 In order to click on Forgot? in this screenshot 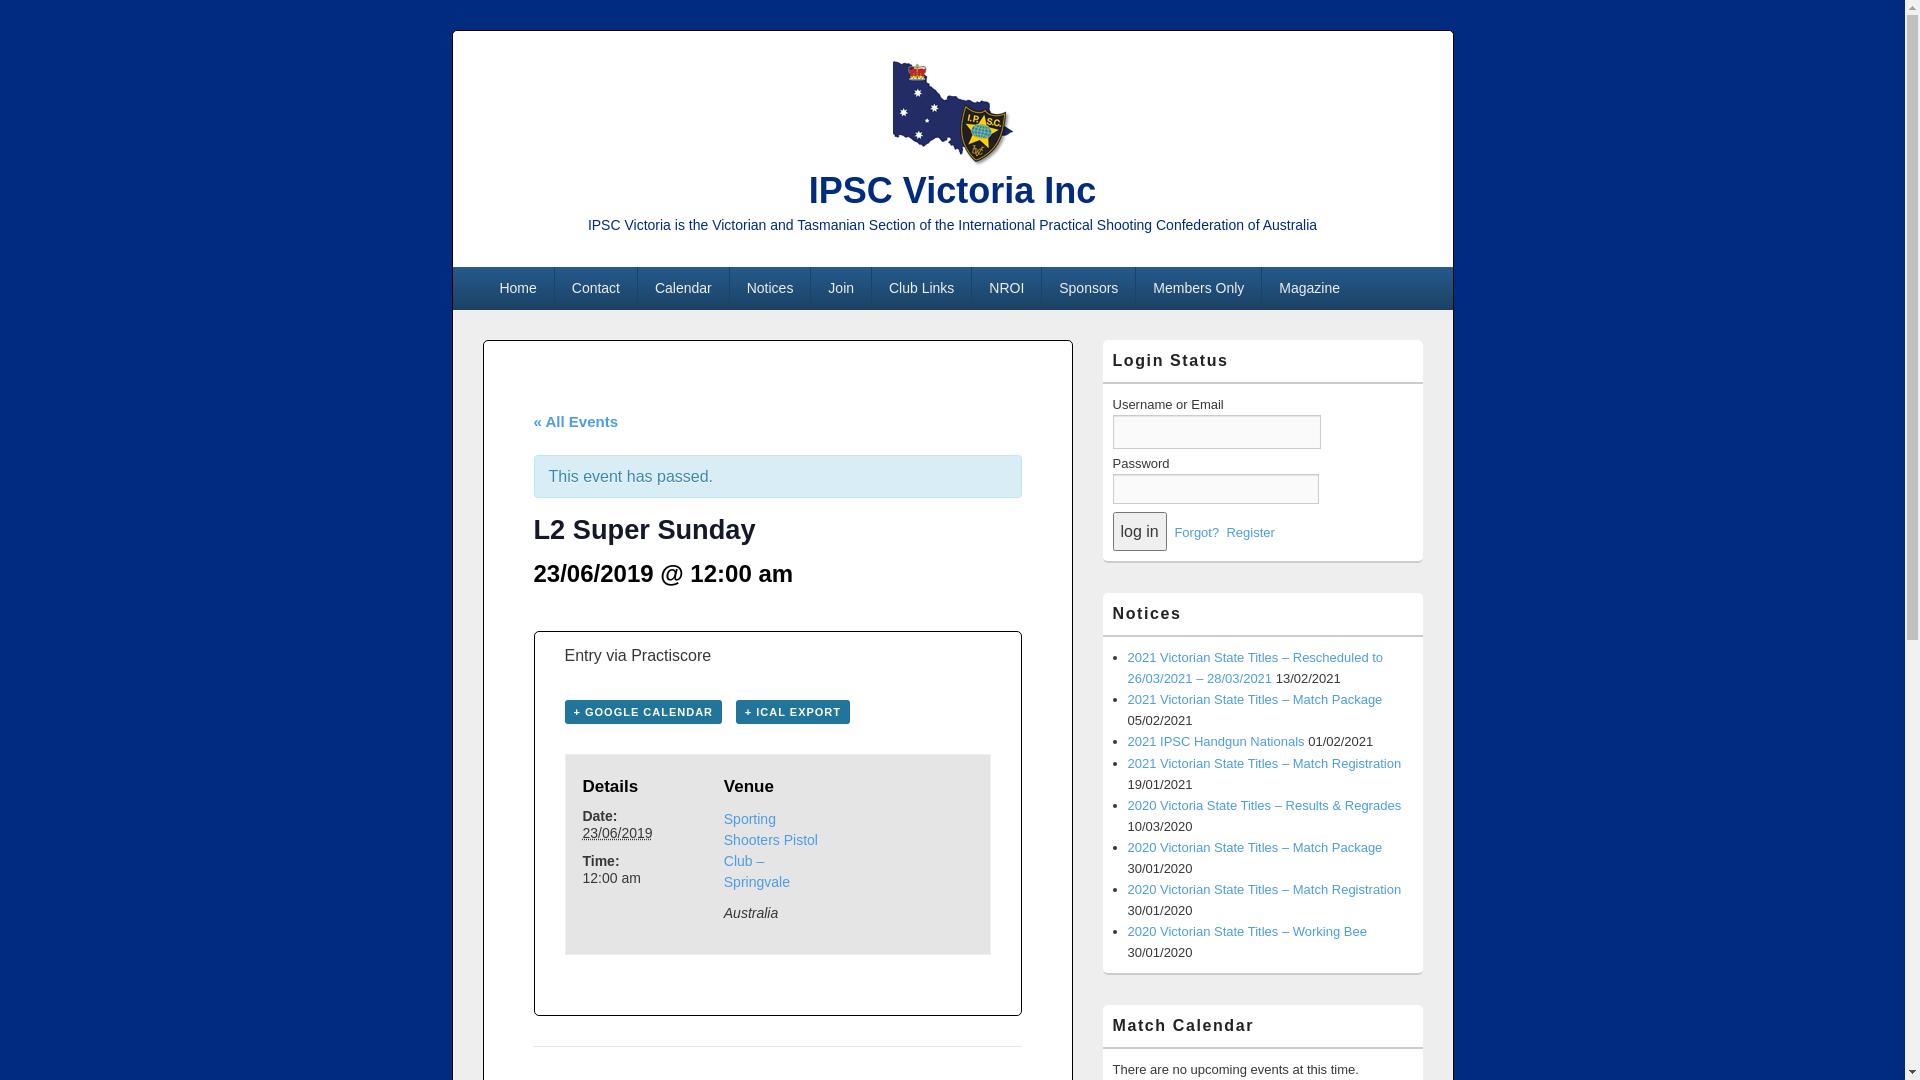, I will do `click(1196, 532)`.